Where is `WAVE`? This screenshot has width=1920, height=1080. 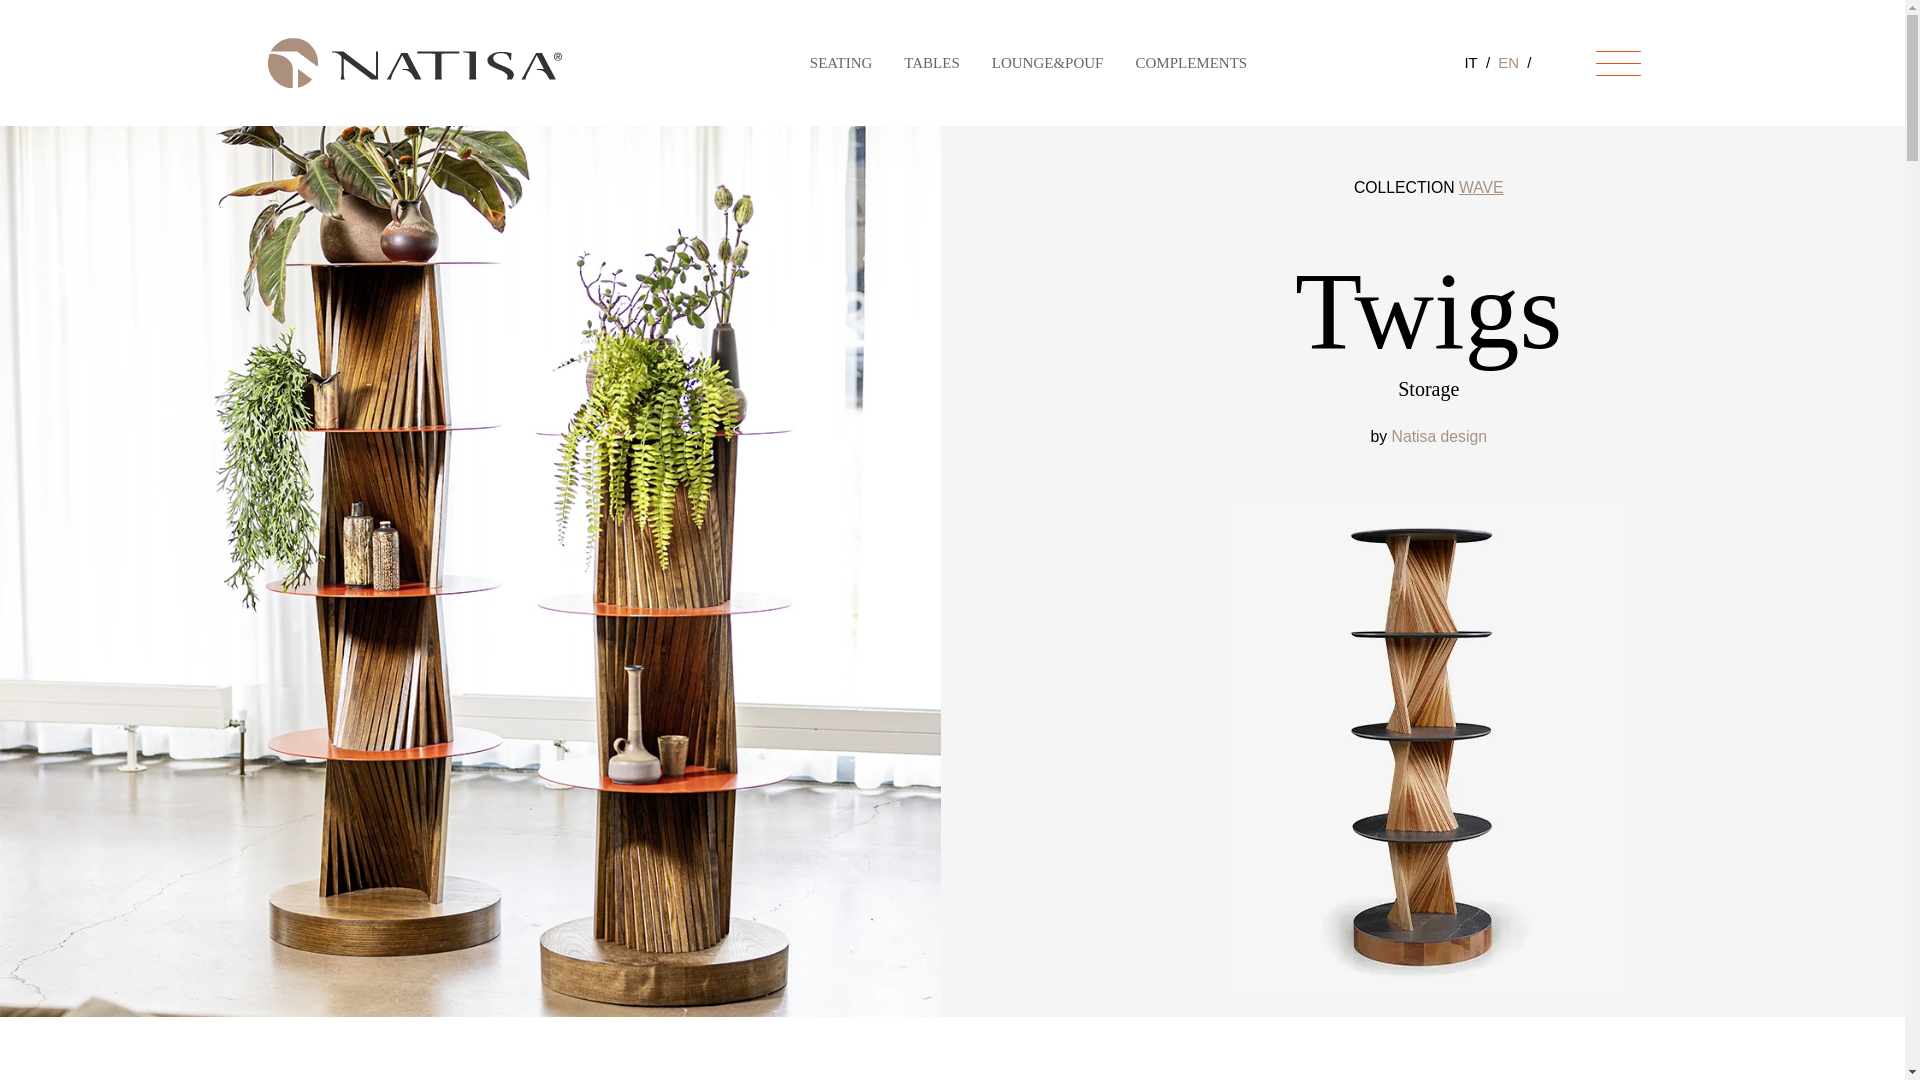
WAVE is located at coordinates (1481, 187).